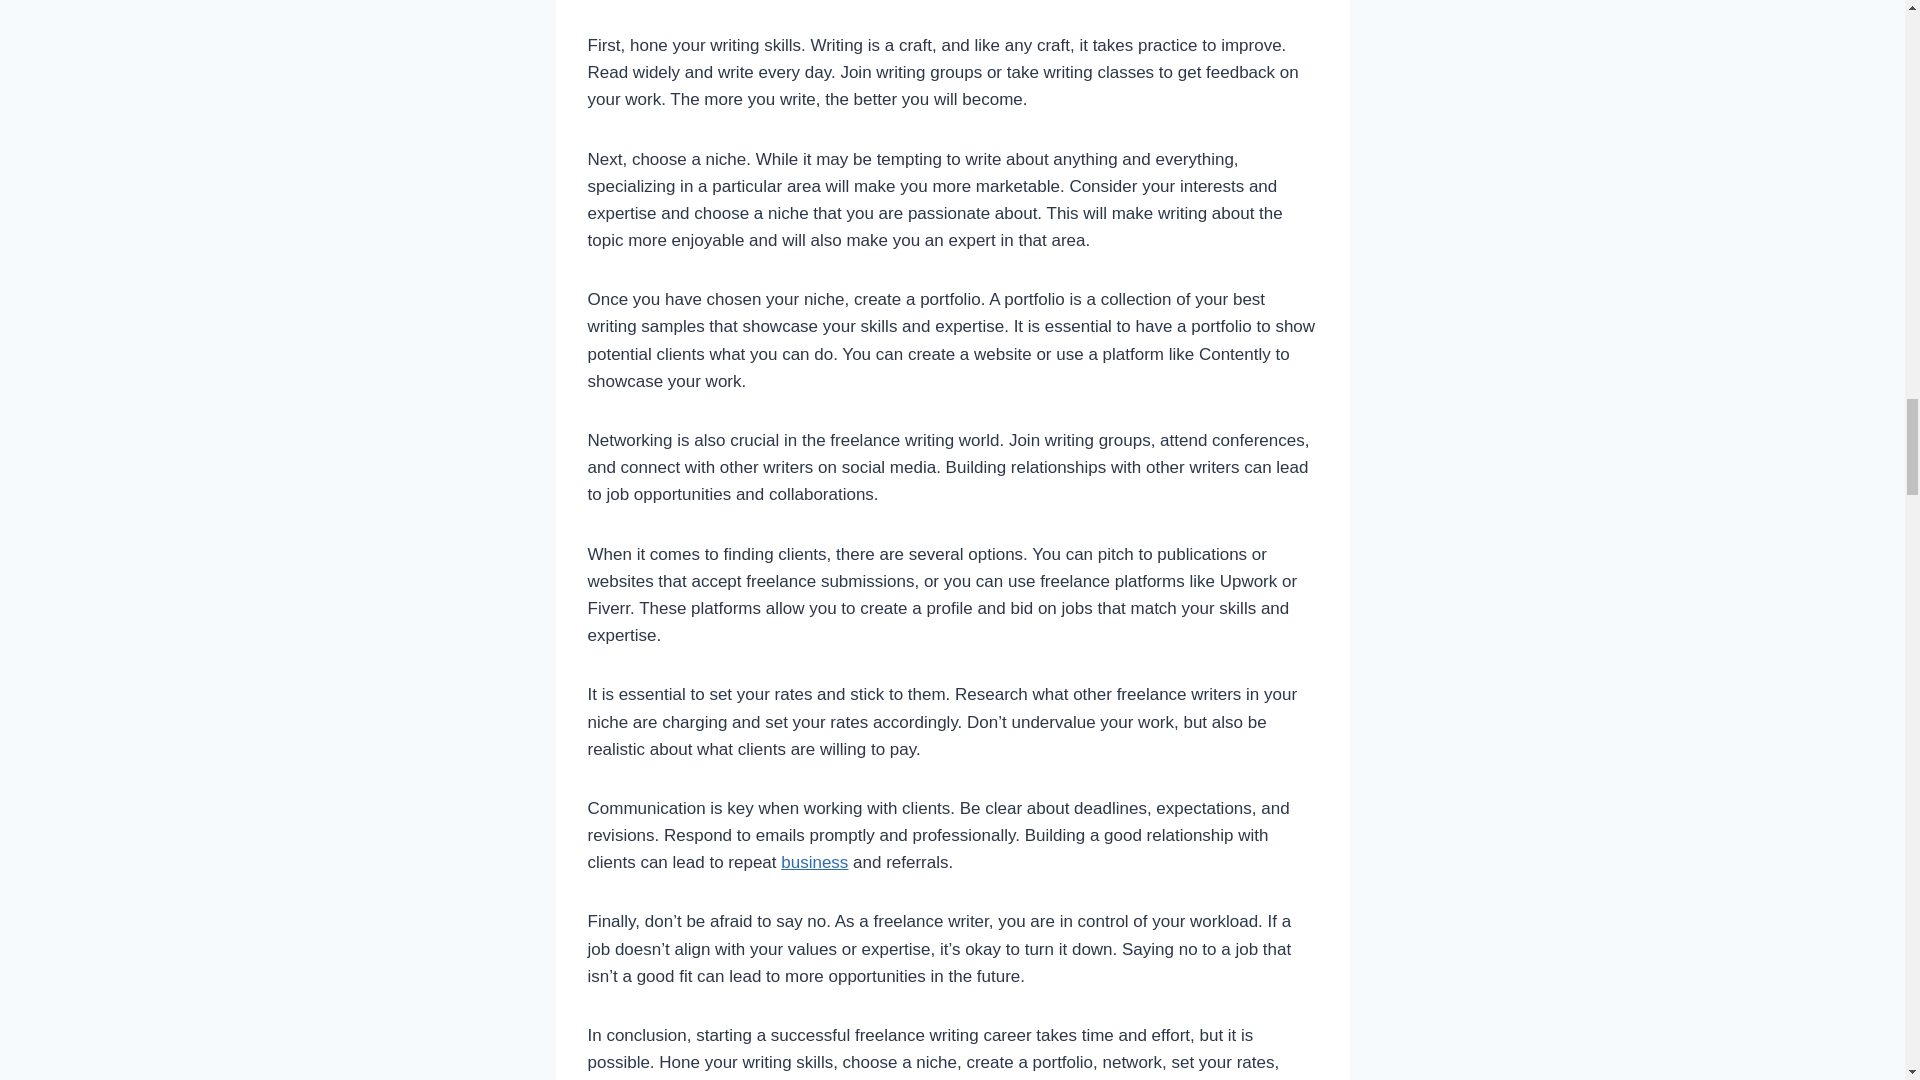 Image resolution: width=1920 pixels, height=1080 pixels. What do you see at coordinates (814, 862) in the screenshot?
I see `business` at bounding box center [814, 862].